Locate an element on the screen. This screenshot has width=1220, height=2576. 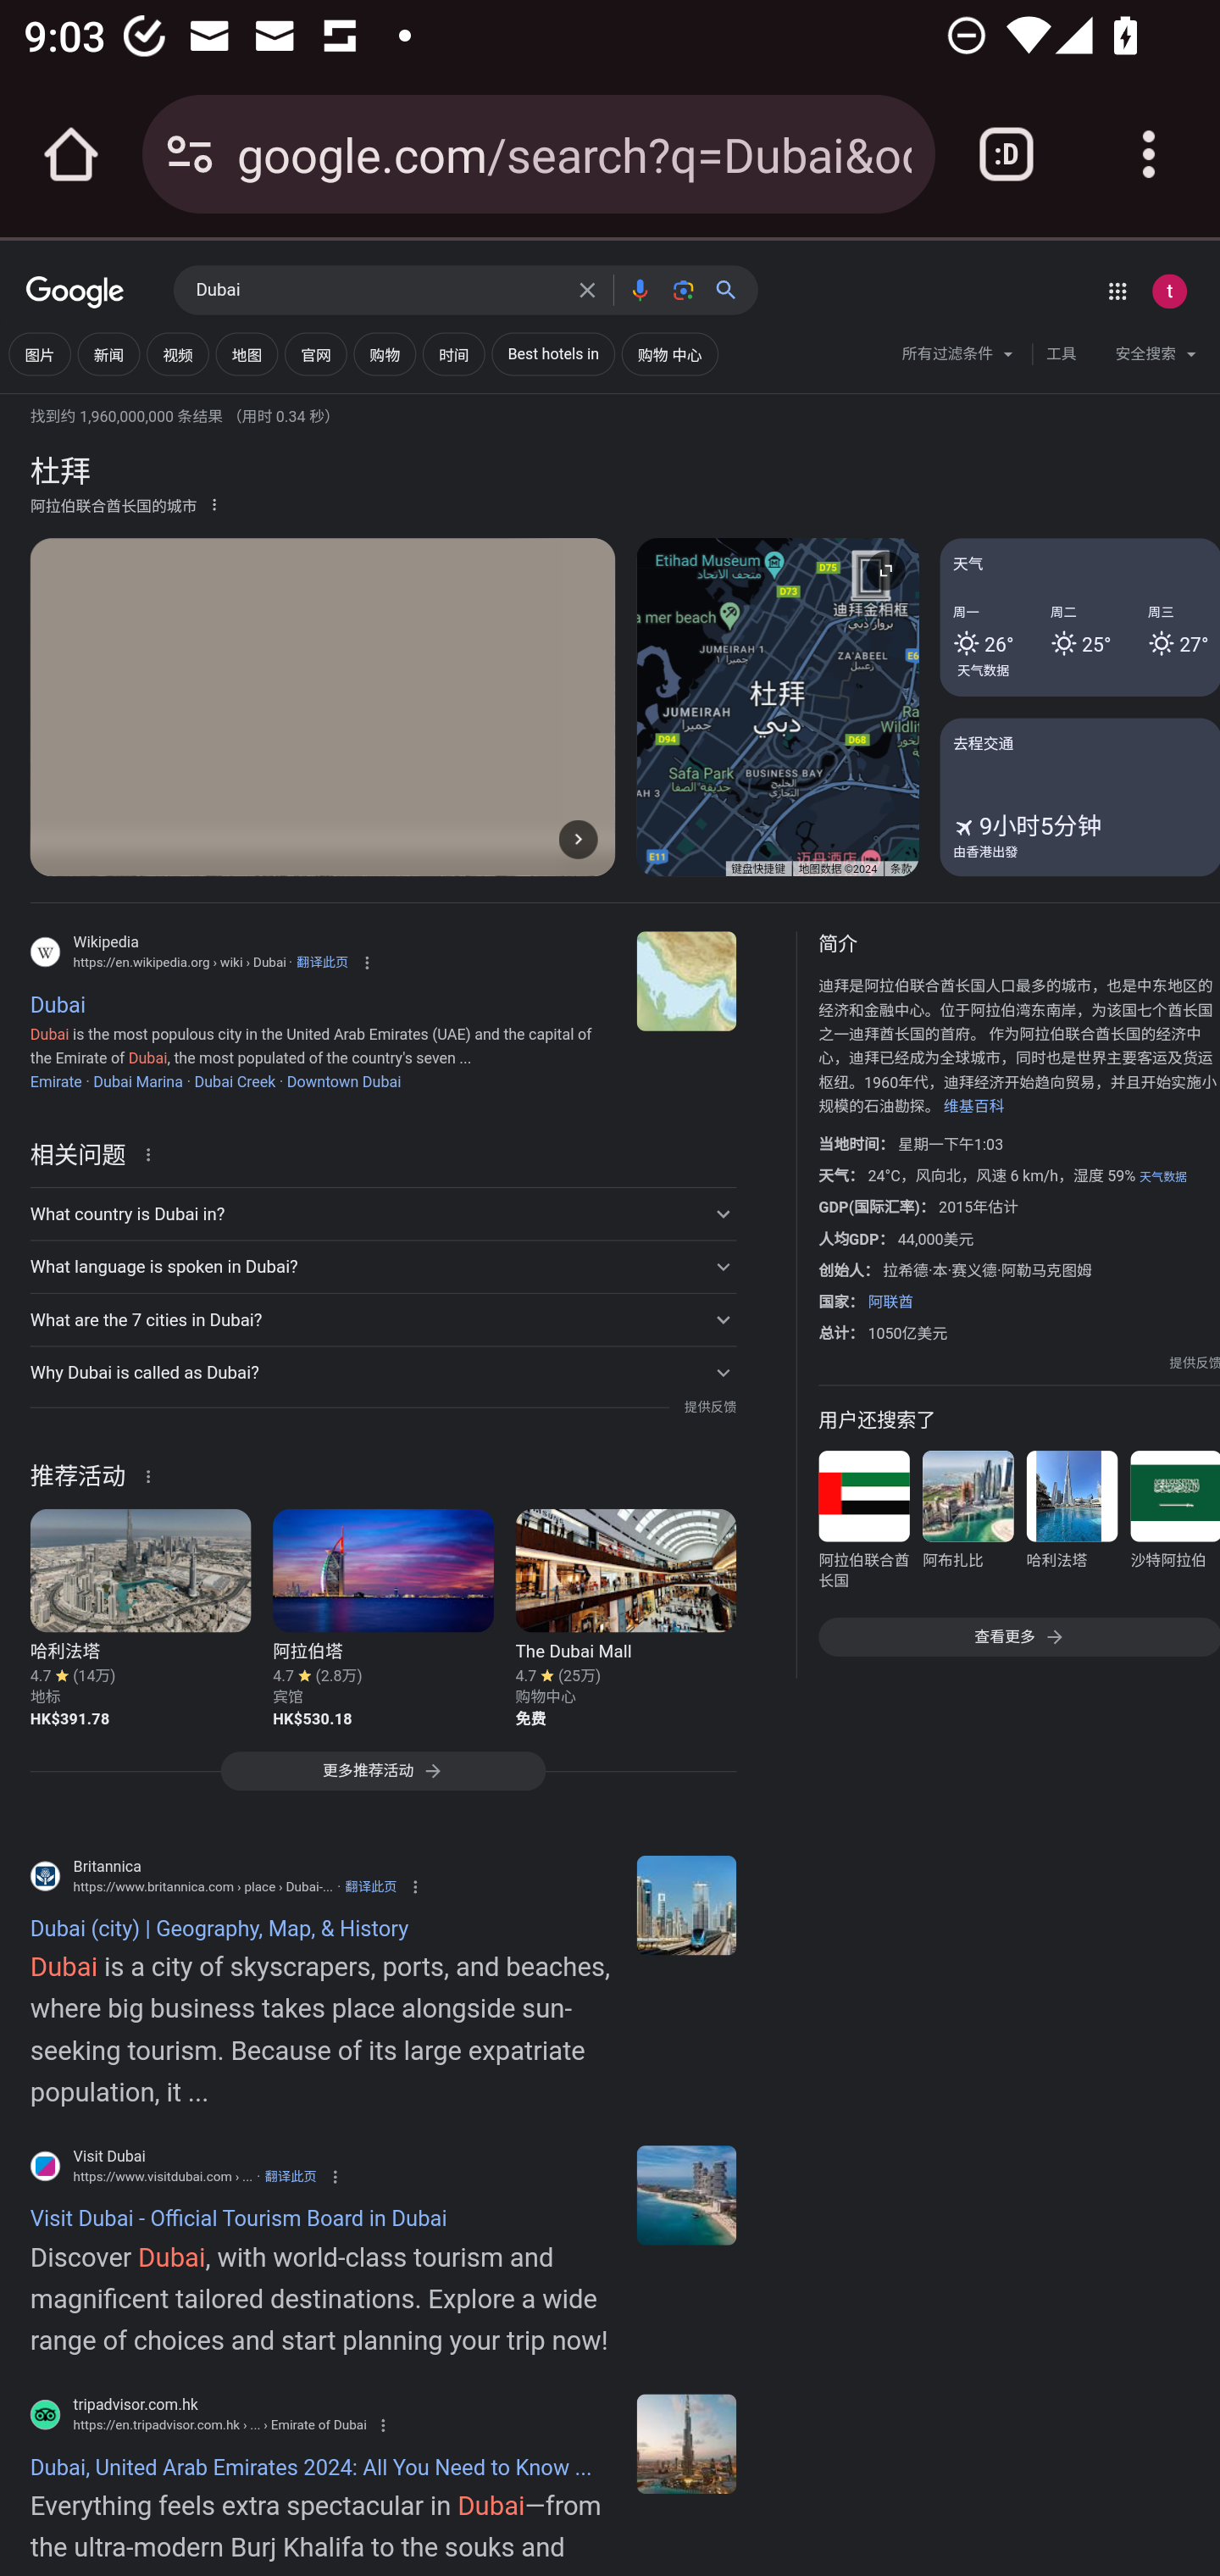
阿联酋 is located at coordinates (890, 1302).